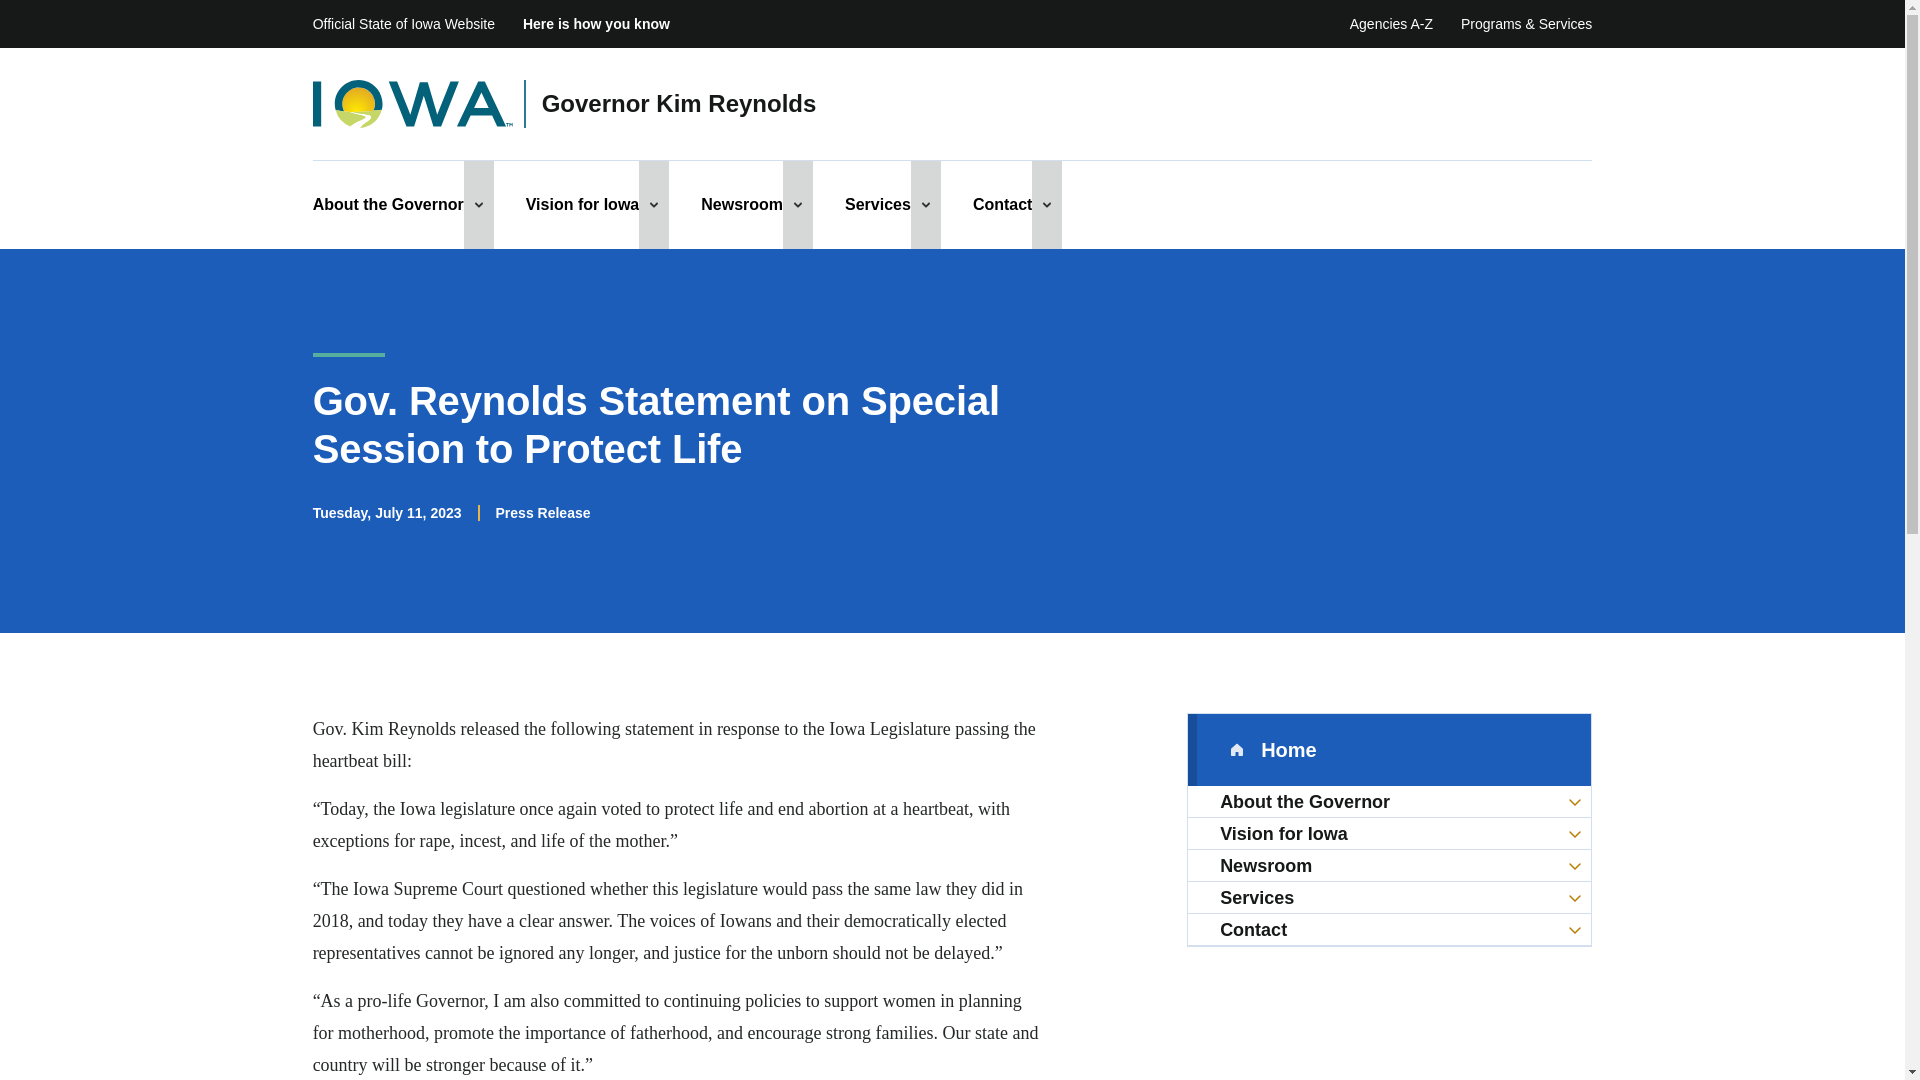  What do you see at coordinates (388, 204) in the screenshot?
I see `About the Governor` at bounding box center [388, 204].